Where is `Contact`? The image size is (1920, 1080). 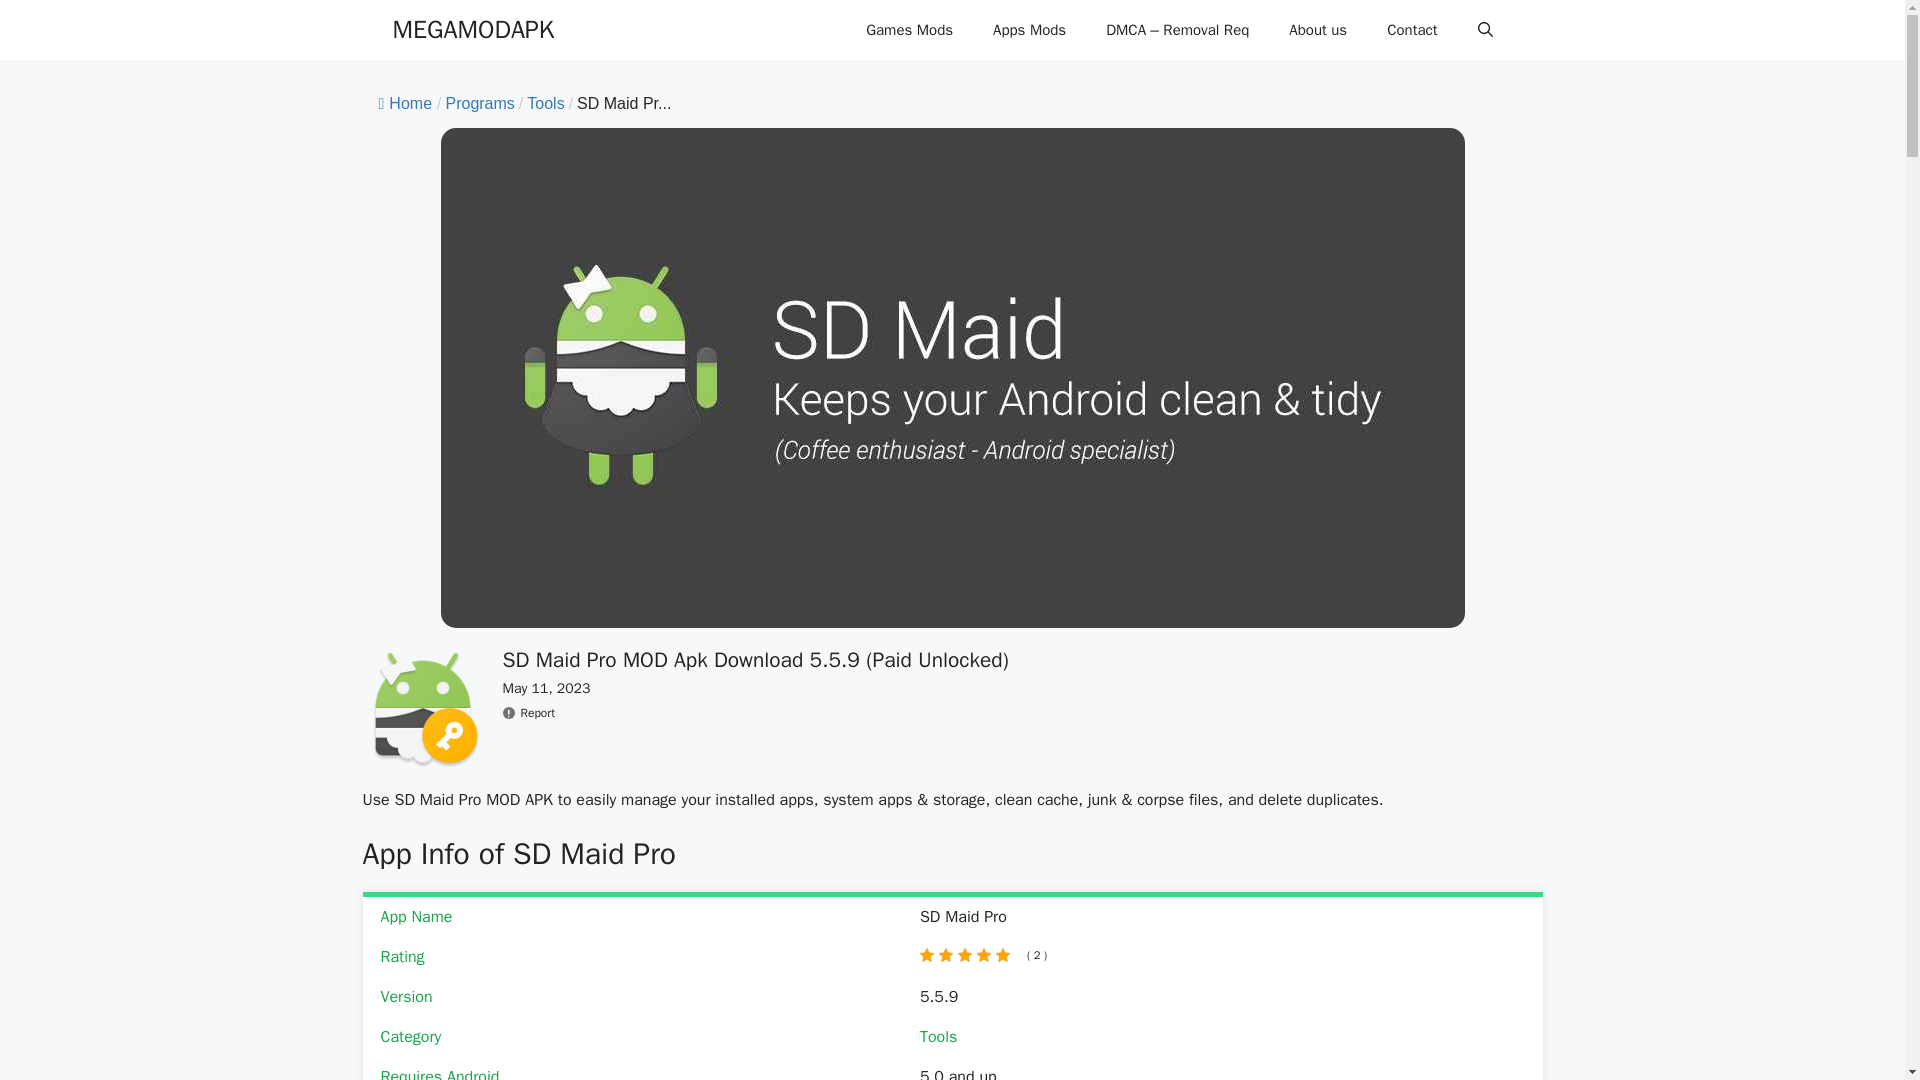
Contact is located at coordinates (1412, 30).